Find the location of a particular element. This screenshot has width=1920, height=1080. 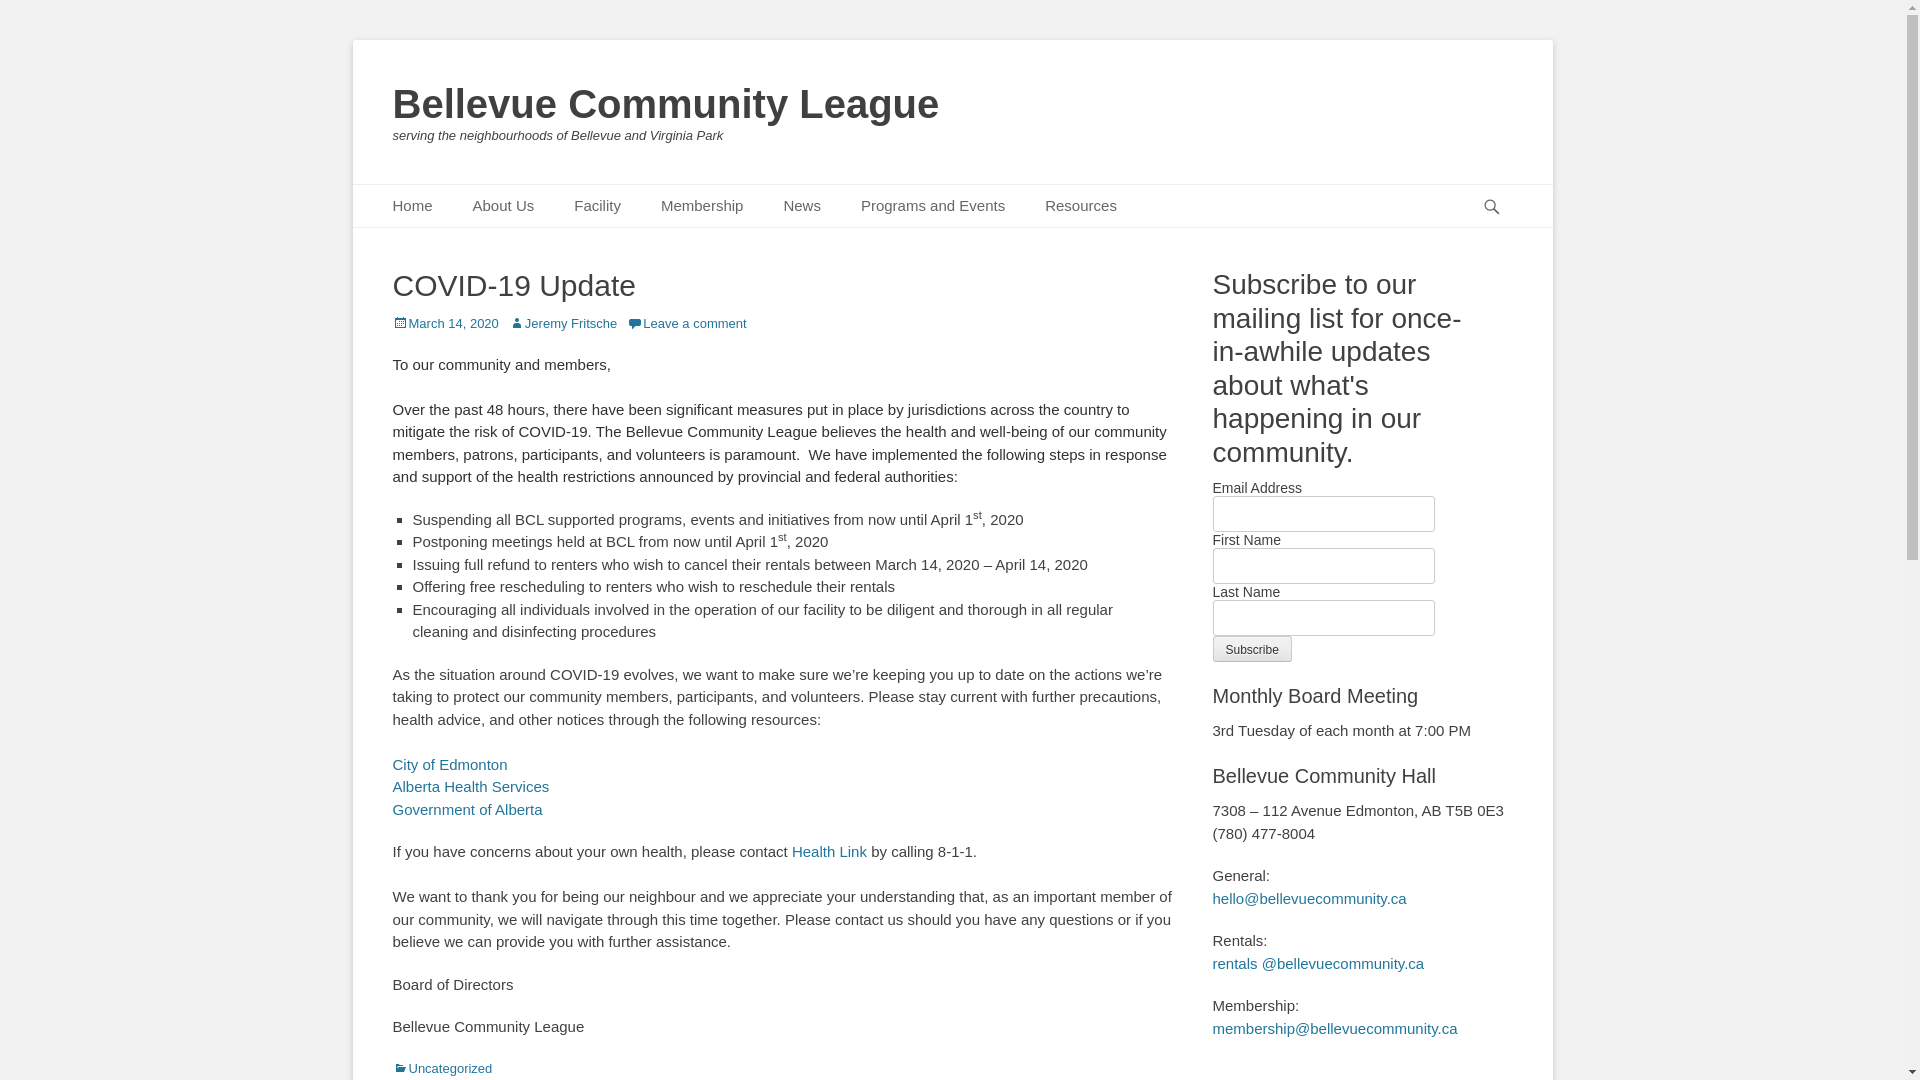

Resources is located at coordinates (1081, 206).